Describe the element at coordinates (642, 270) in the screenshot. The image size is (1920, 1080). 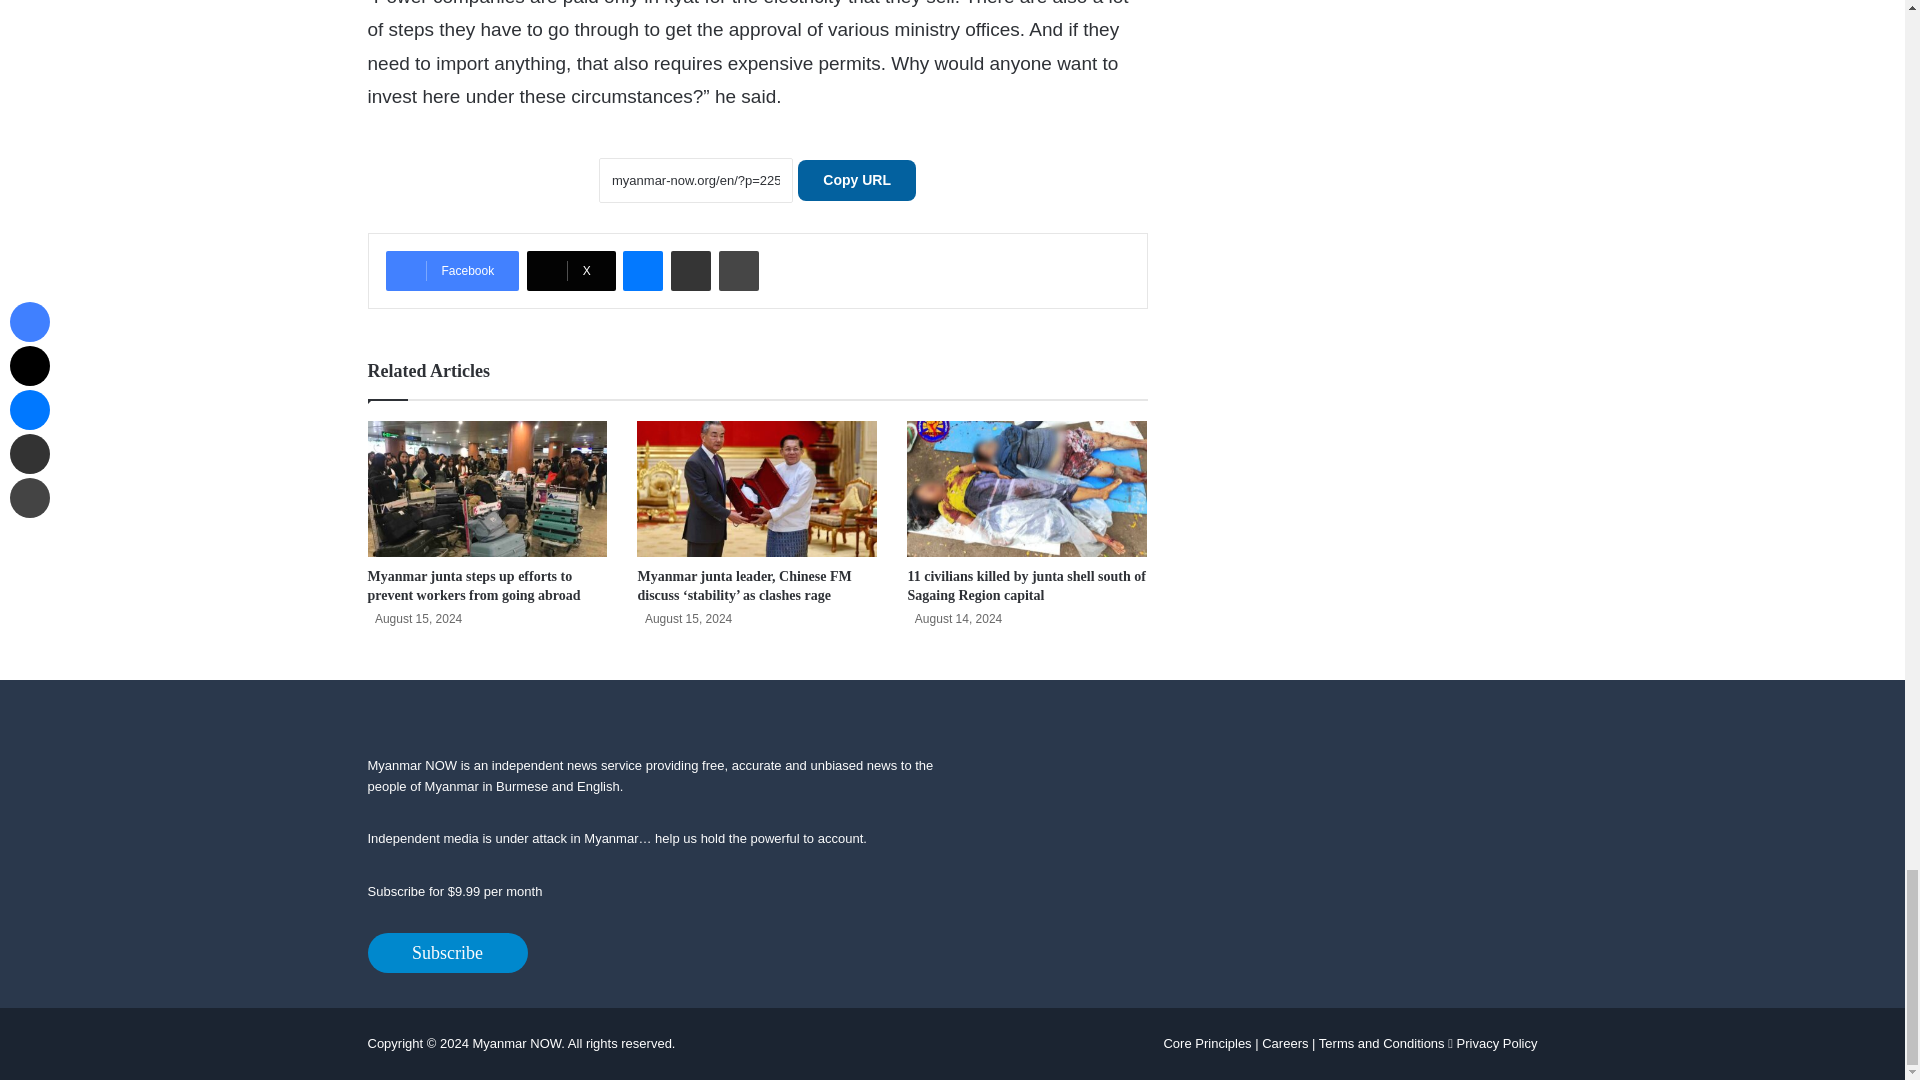
I see `Messenger` at that location.